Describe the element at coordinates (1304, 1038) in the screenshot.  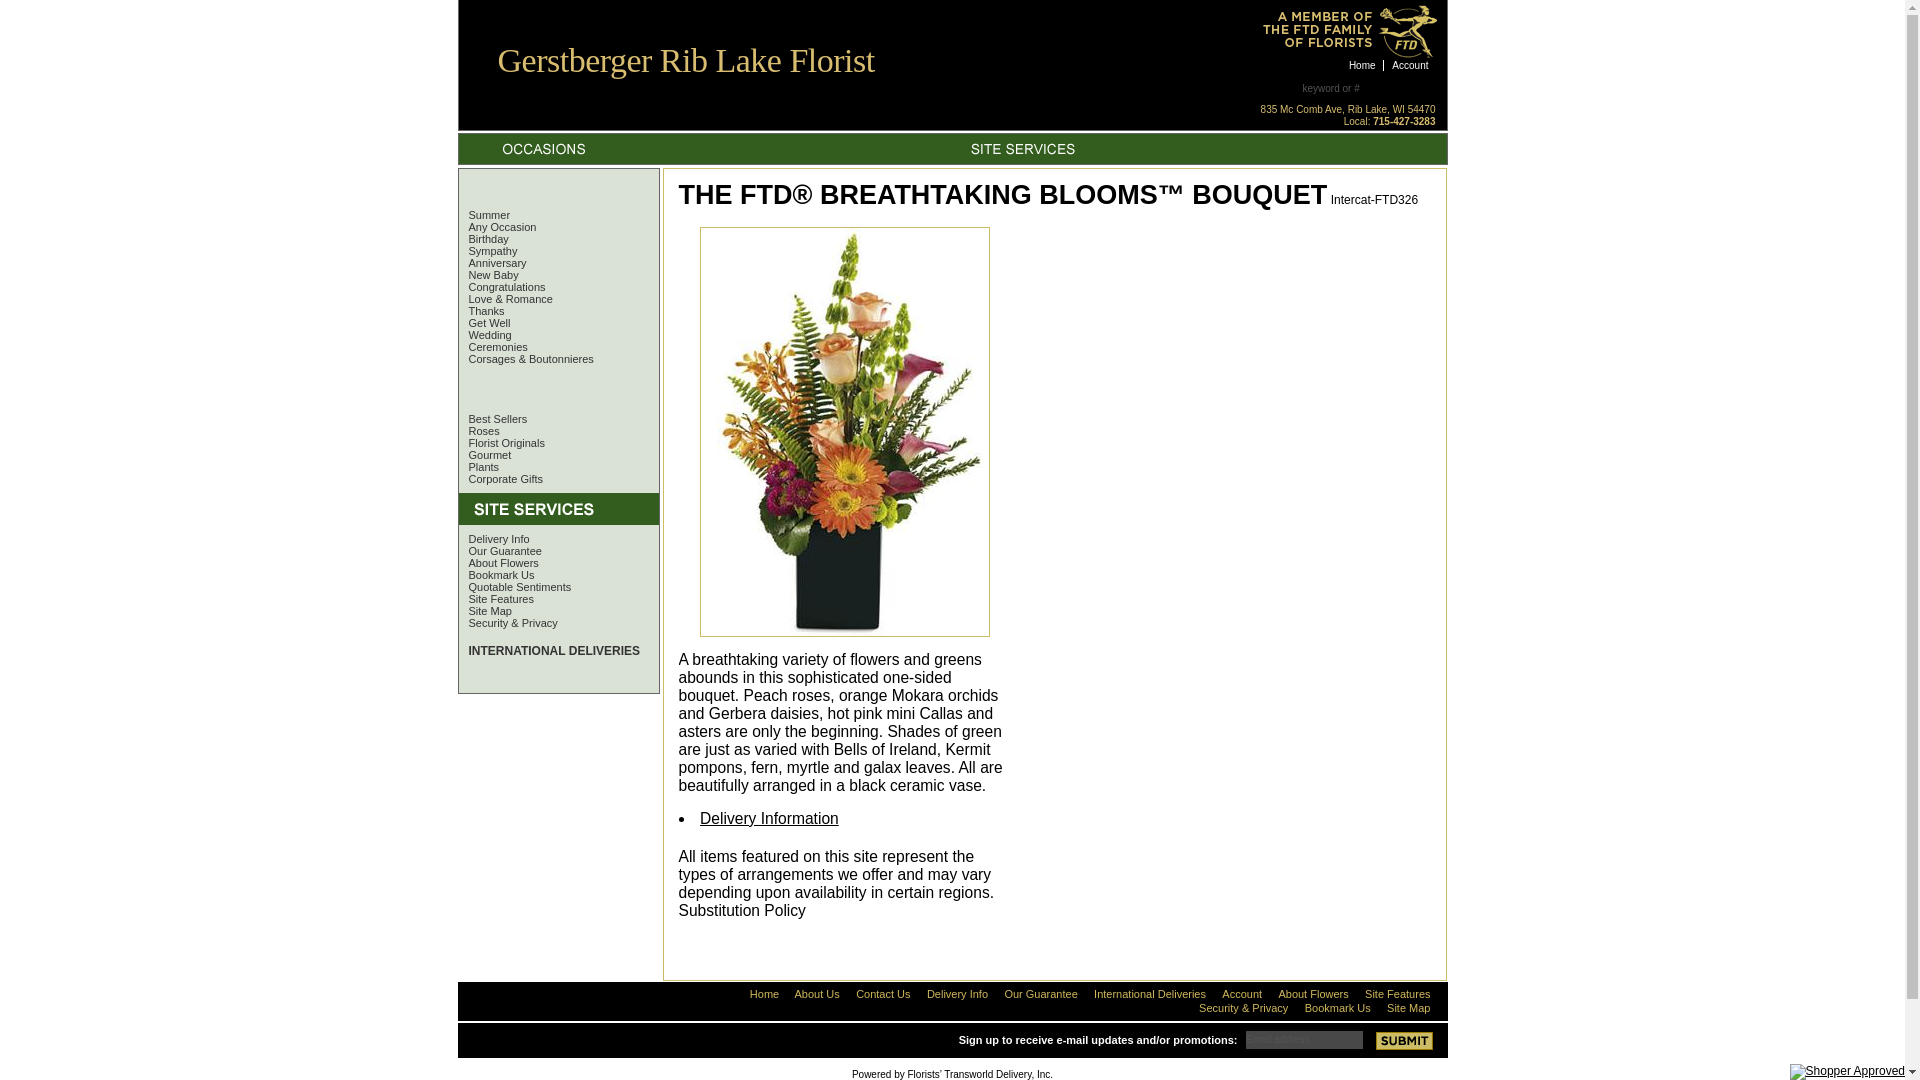
I see `Email address` at that location.